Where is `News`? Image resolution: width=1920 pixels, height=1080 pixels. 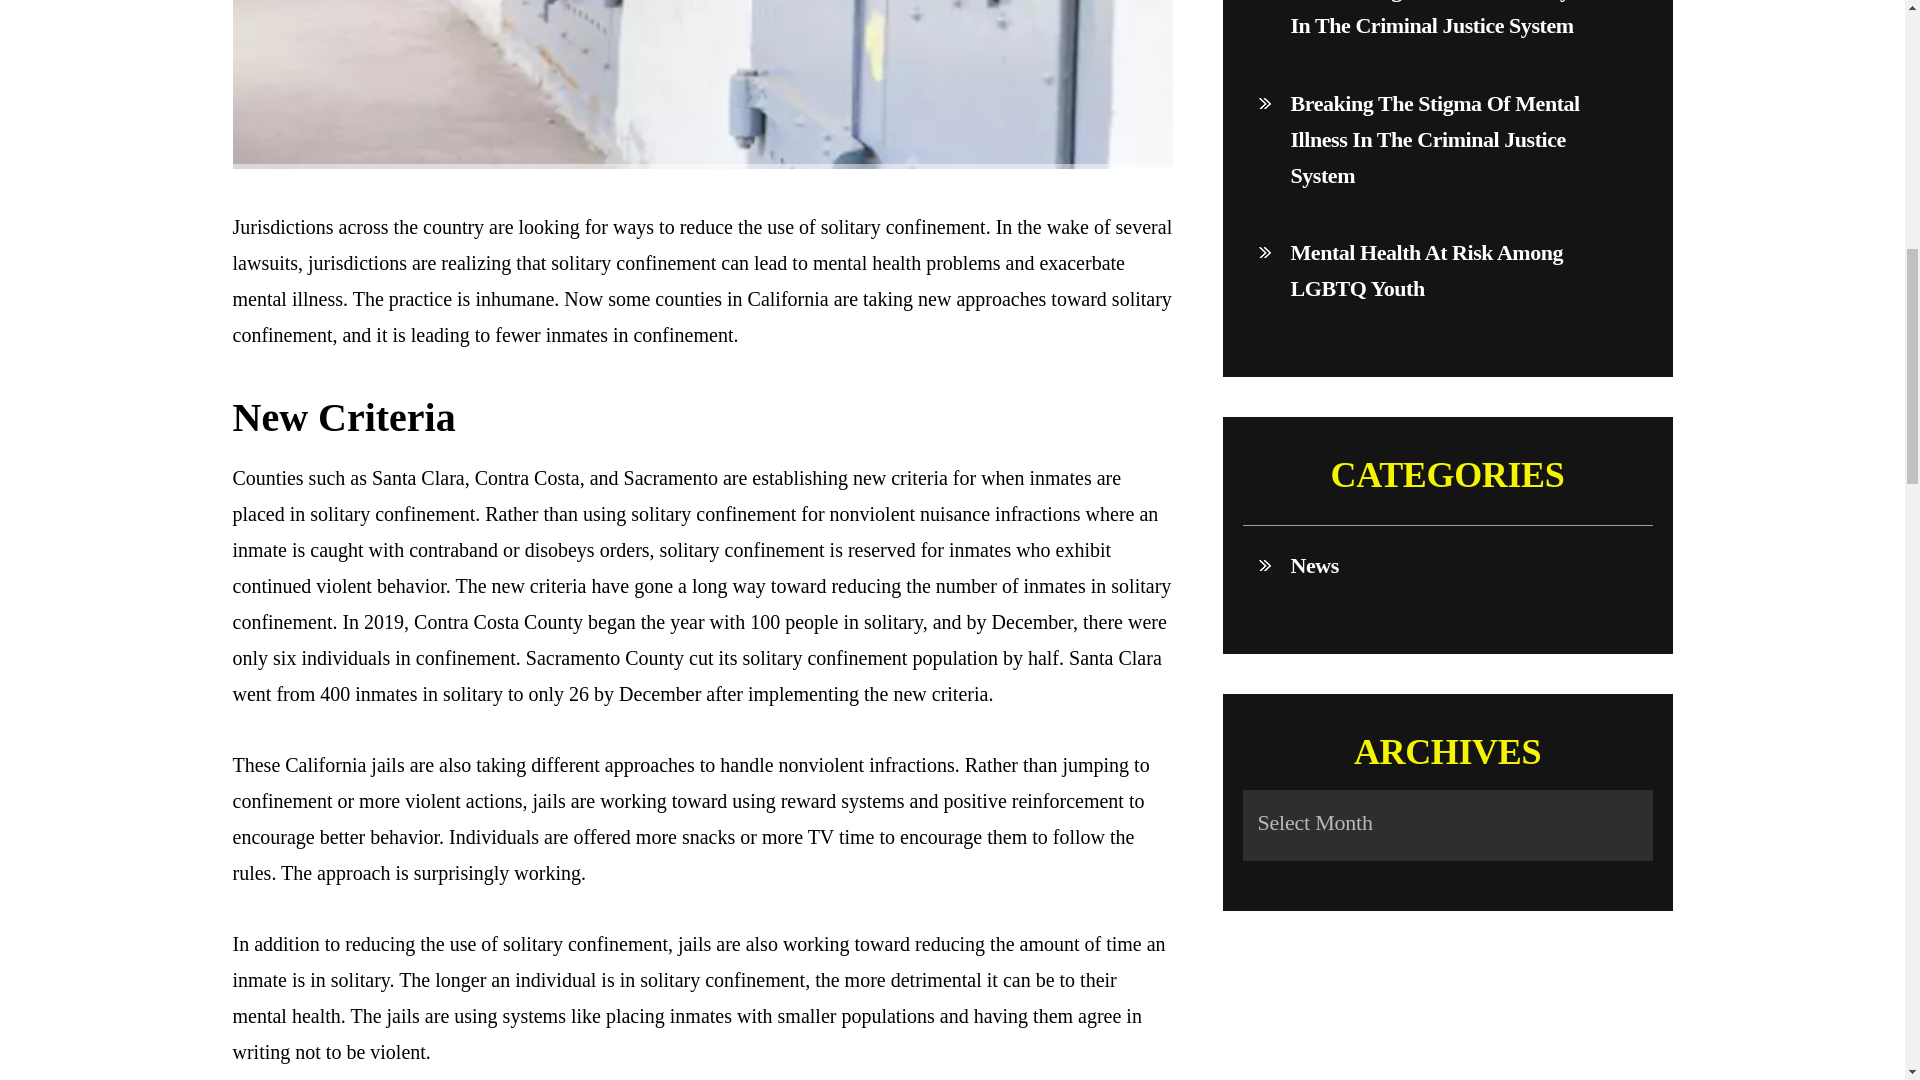 News is located at coordinates (1446, 564).